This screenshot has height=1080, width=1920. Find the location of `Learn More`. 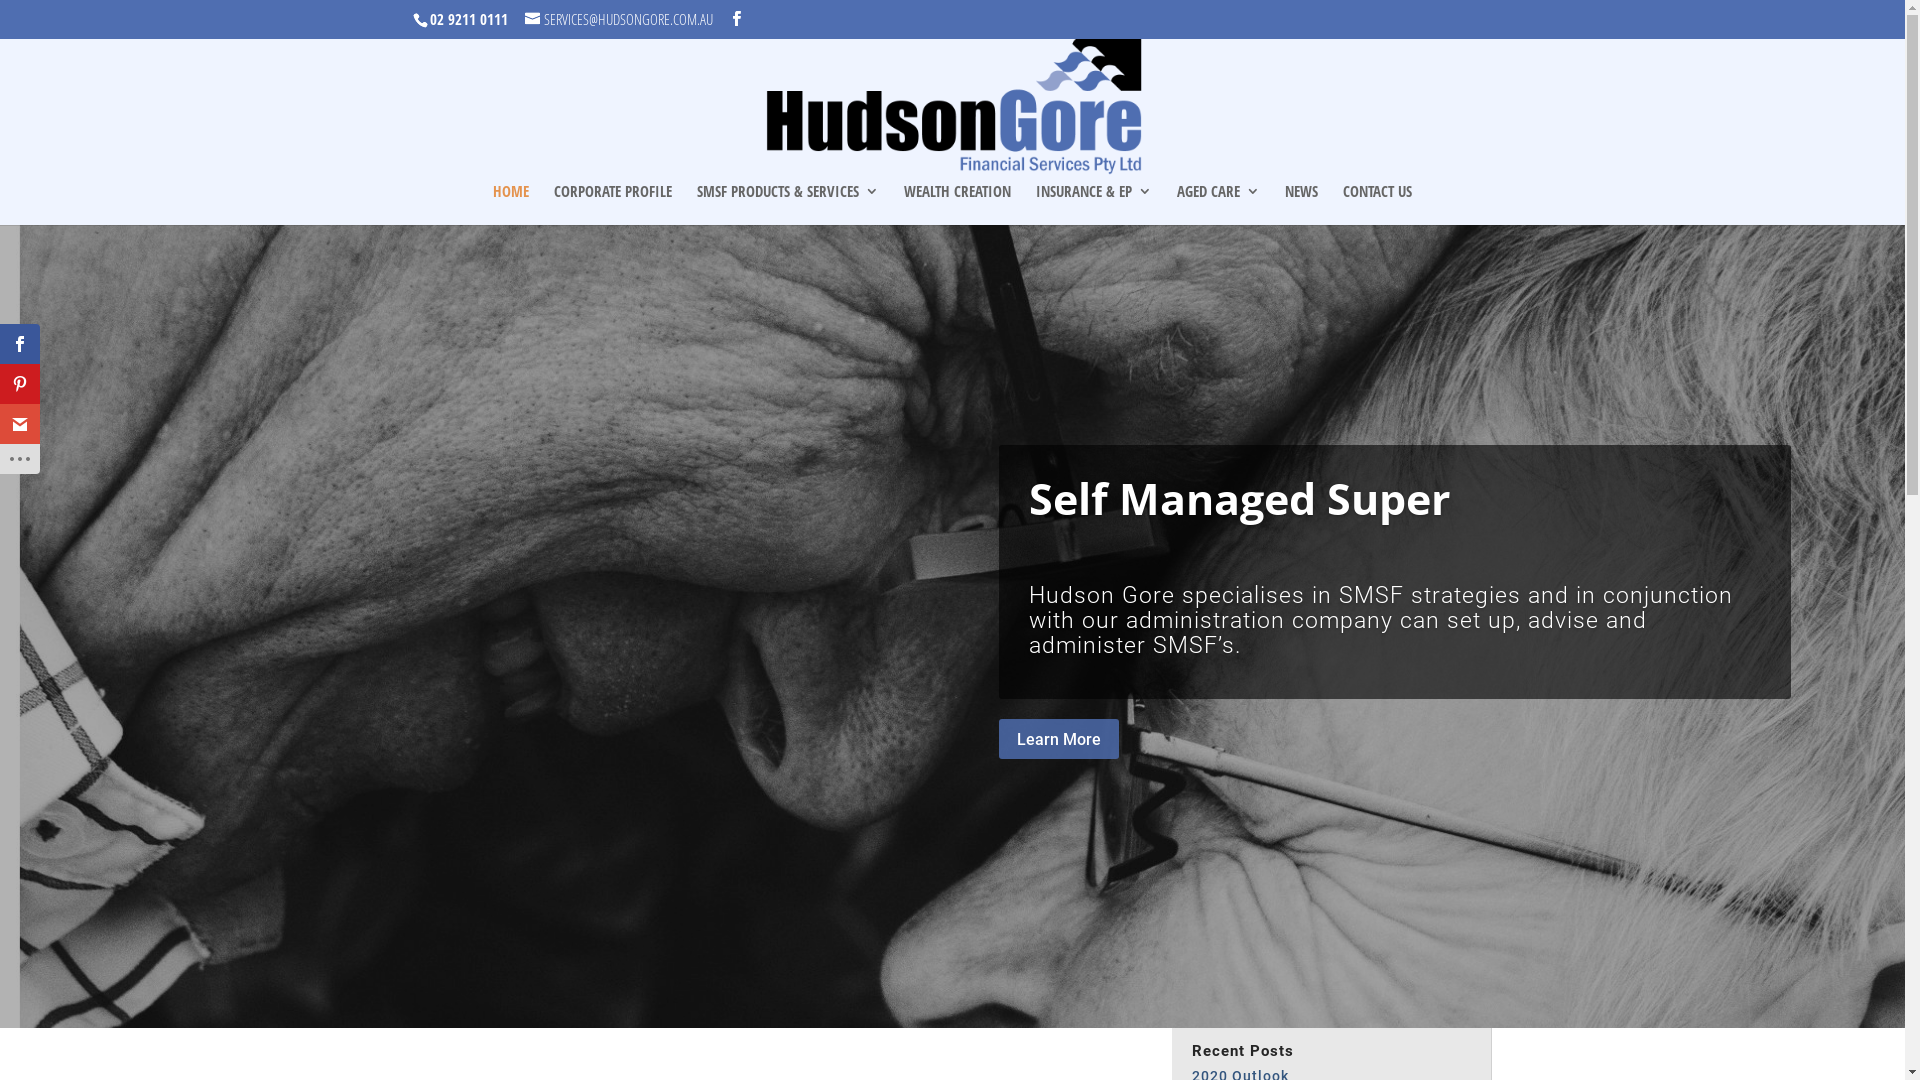

Learn More is located at coordinates (1058, 740).